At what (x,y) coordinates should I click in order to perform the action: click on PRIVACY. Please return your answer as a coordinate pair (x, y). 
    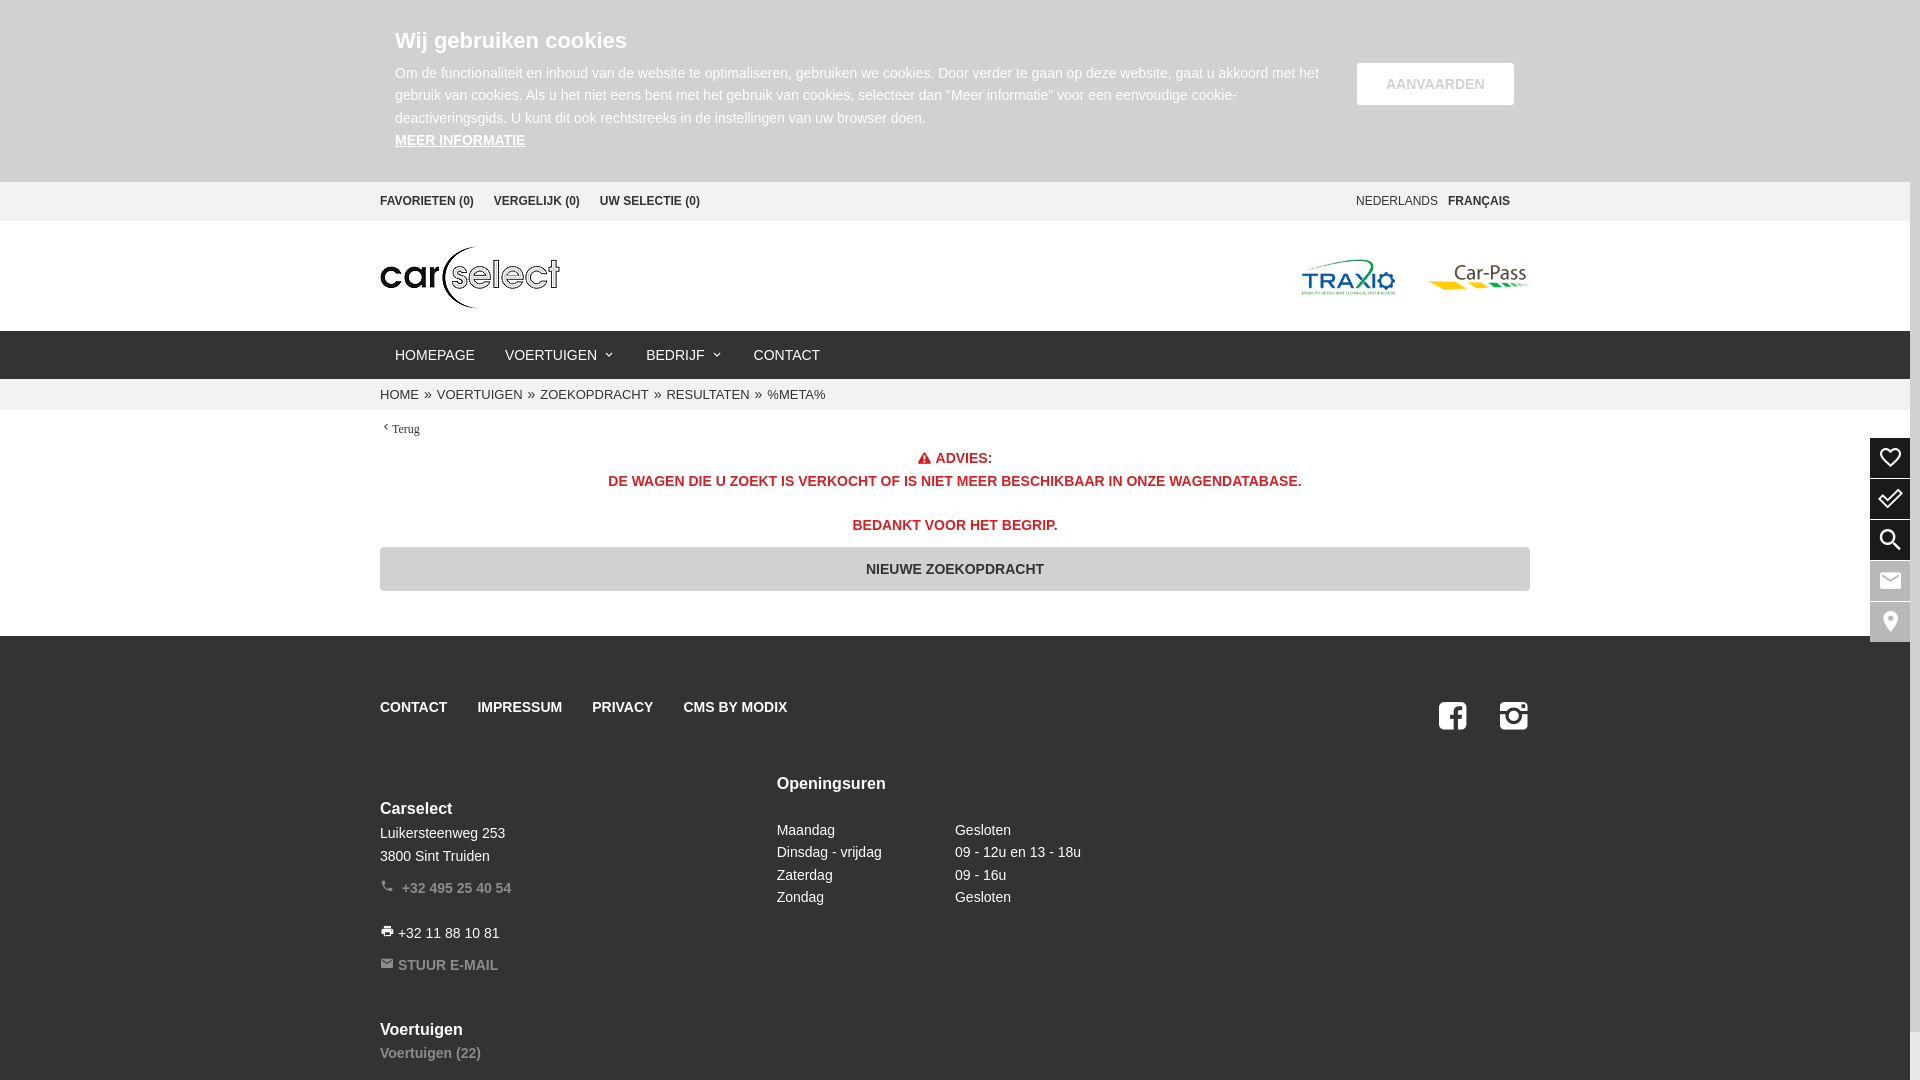
    Looking at the image, I should click on (622, 707).